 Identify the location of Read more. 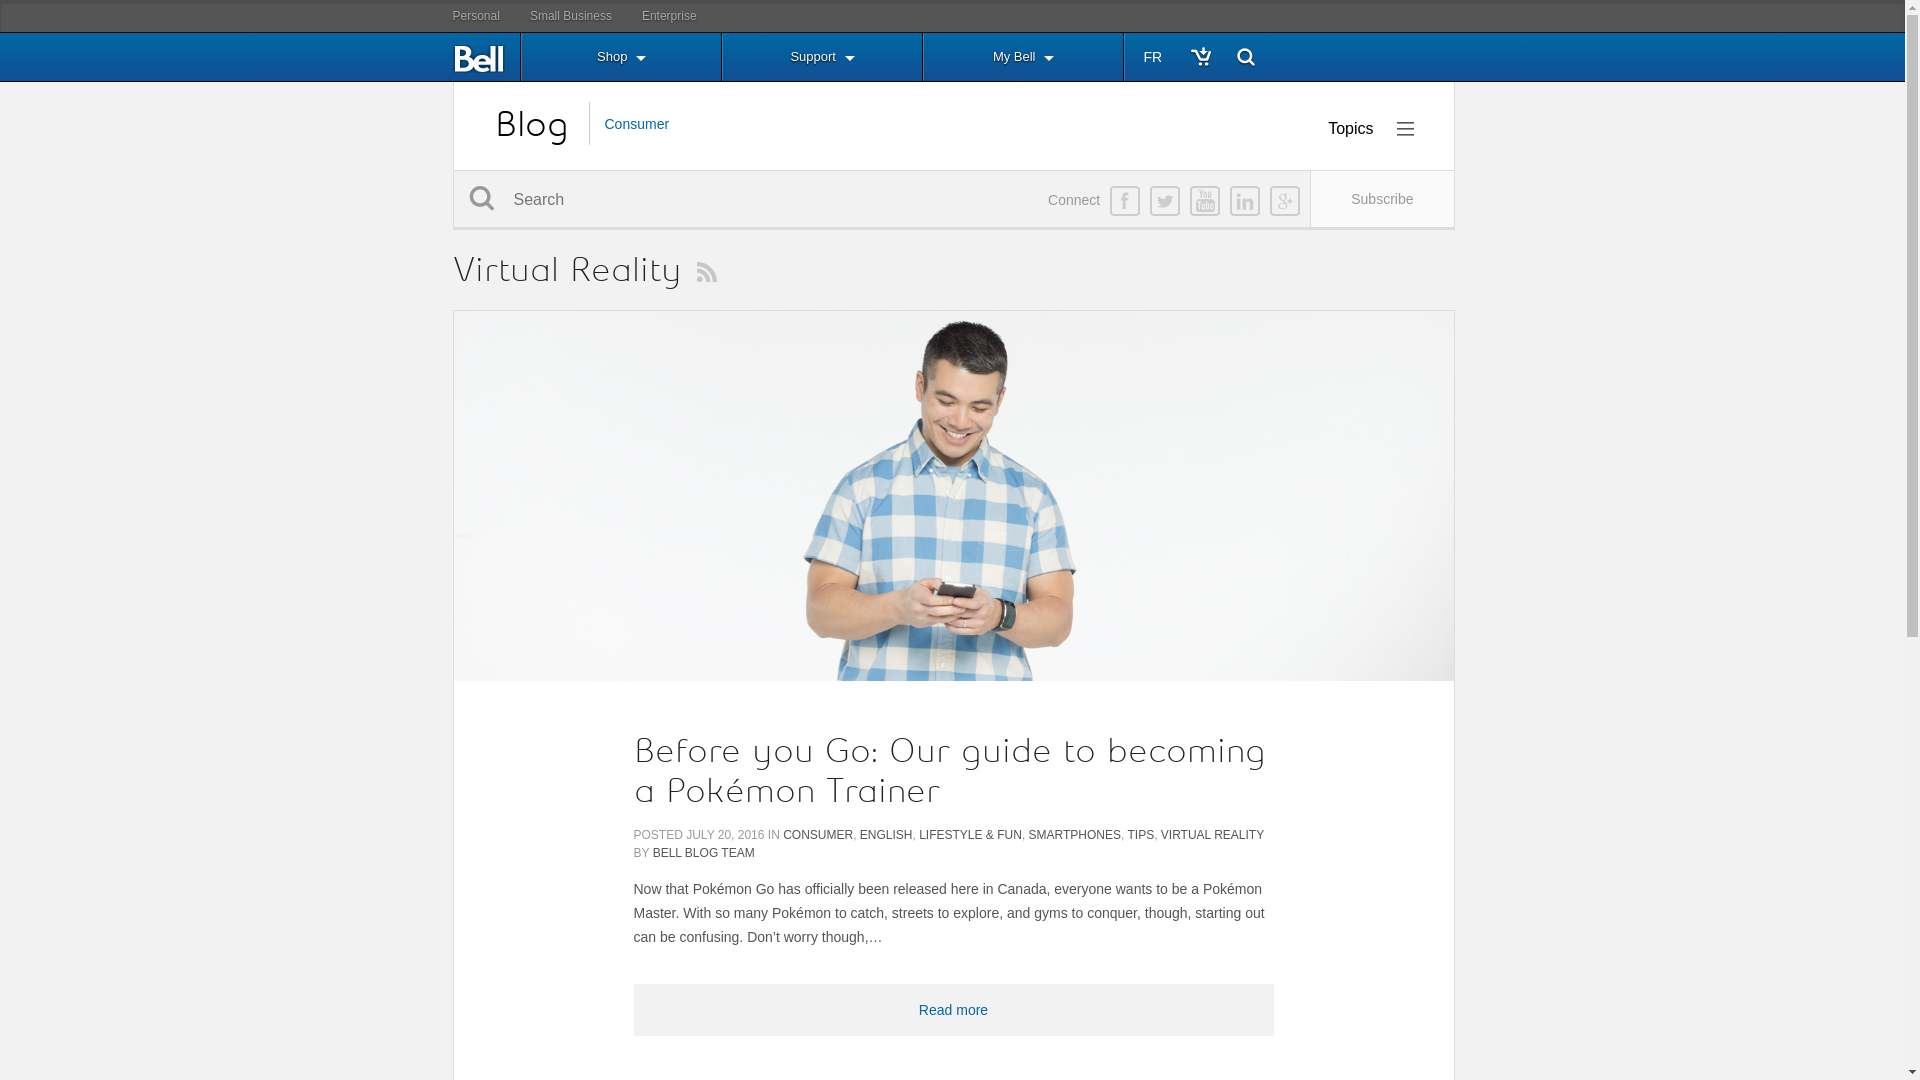
(954, 1010).